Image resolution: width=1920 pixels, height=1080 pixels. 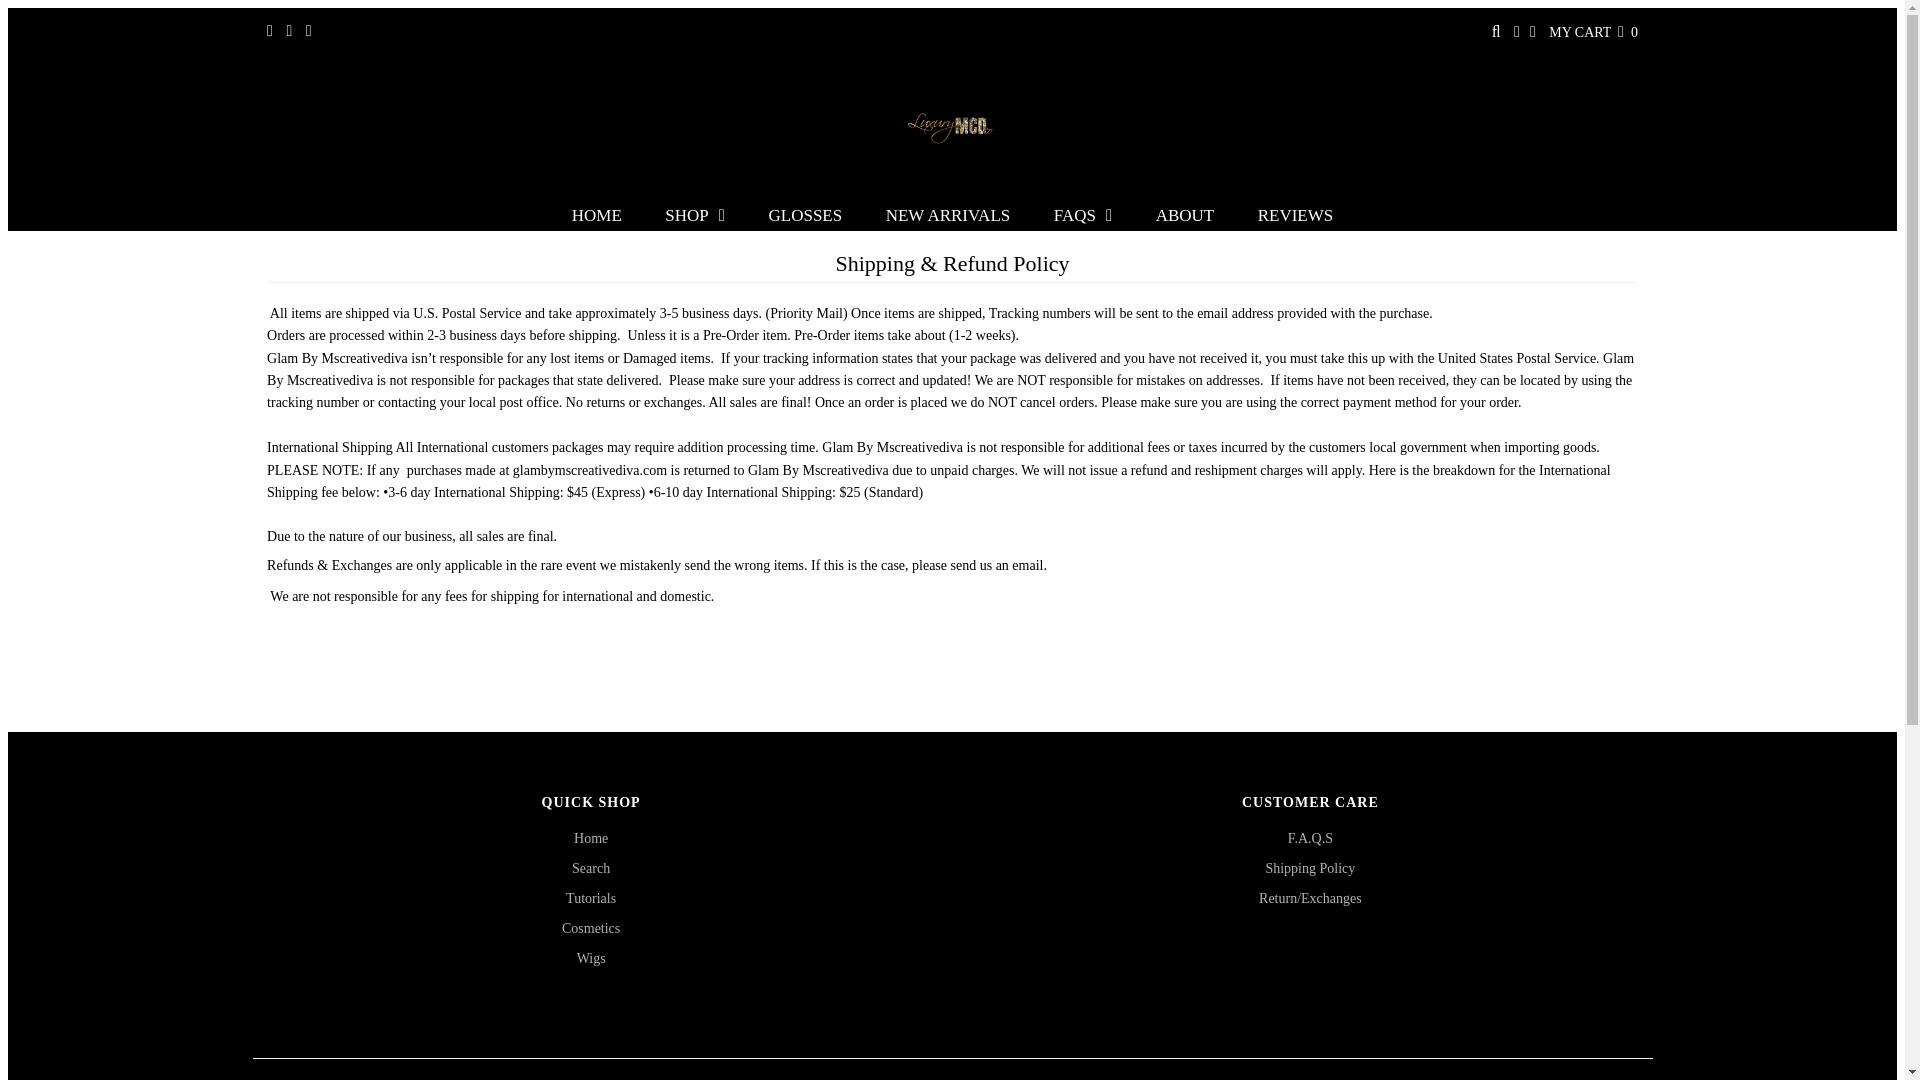 What do you see at coordinates (1296, 216) in the screenshot?
I see `REVIEWS` at bounding box center [1296, 216].